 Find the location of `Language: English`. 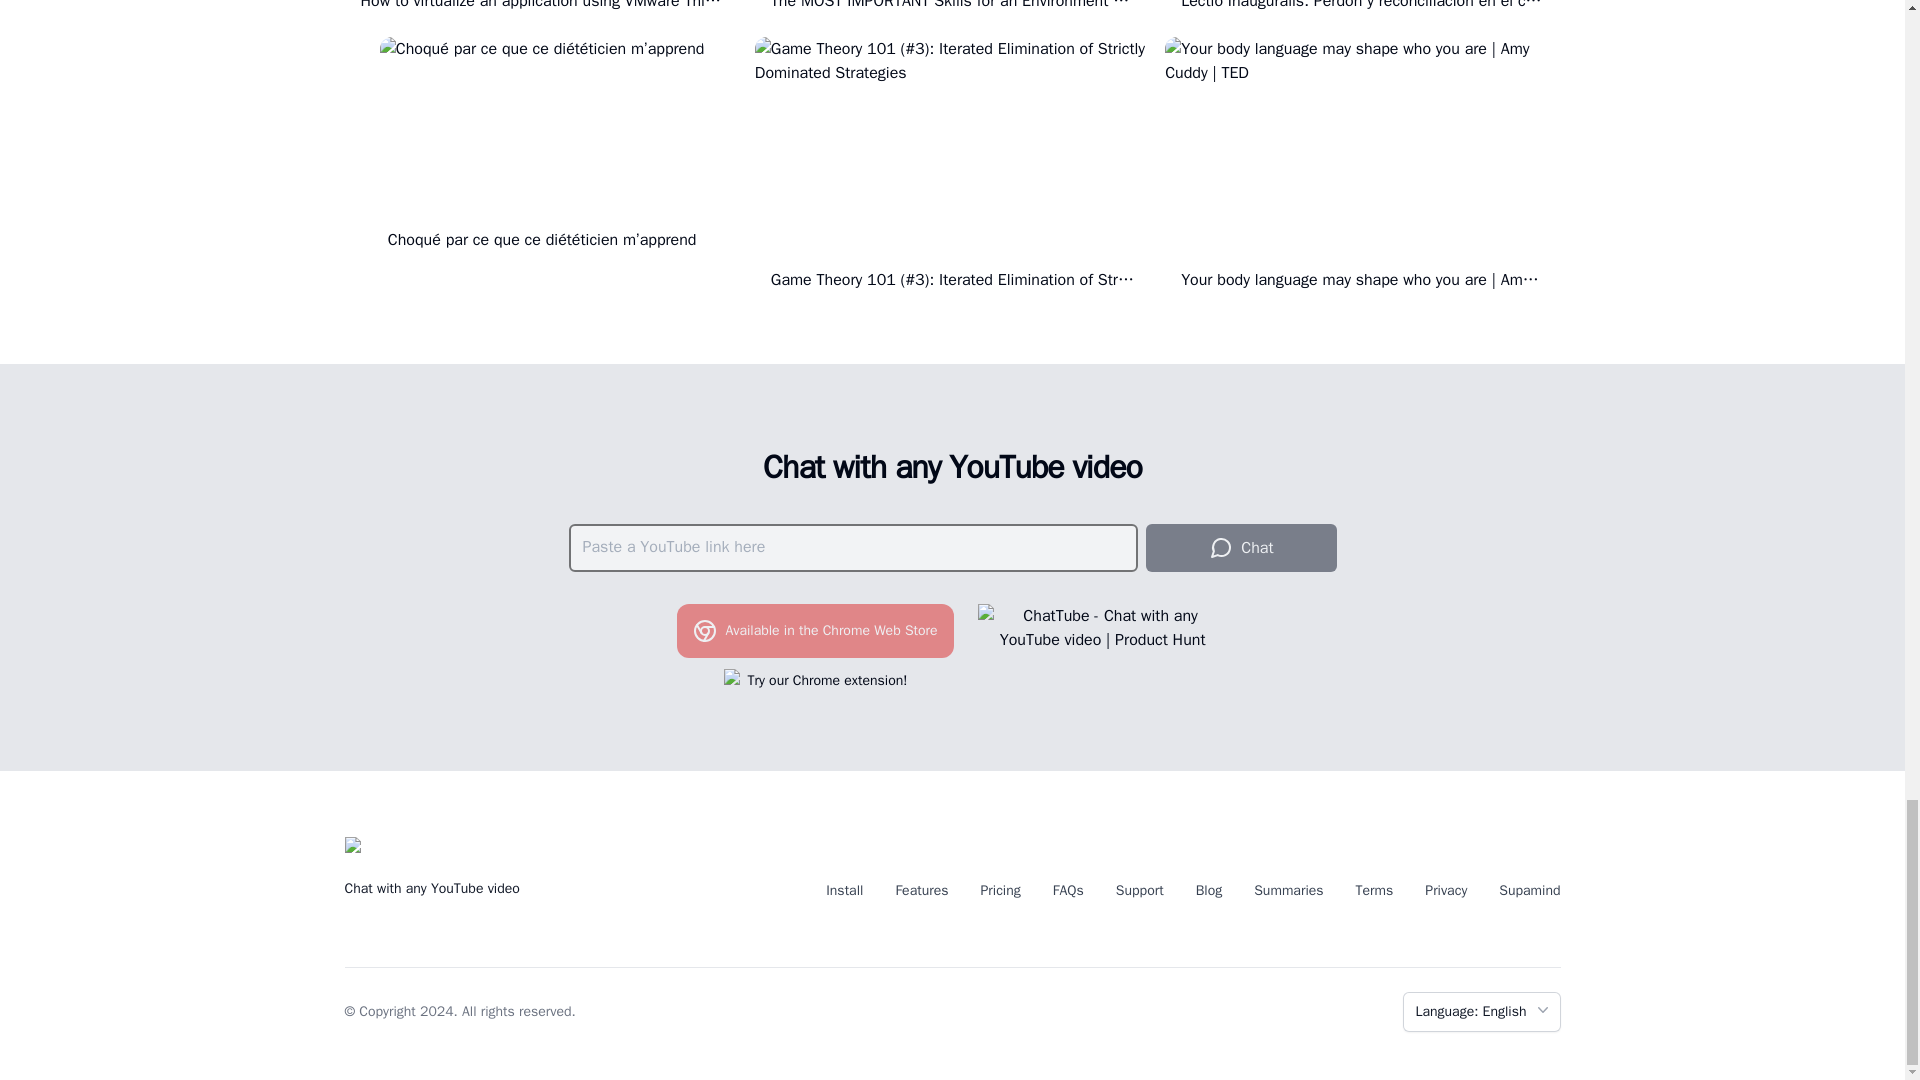

Language: English is located at coordinates (1481, 1012).